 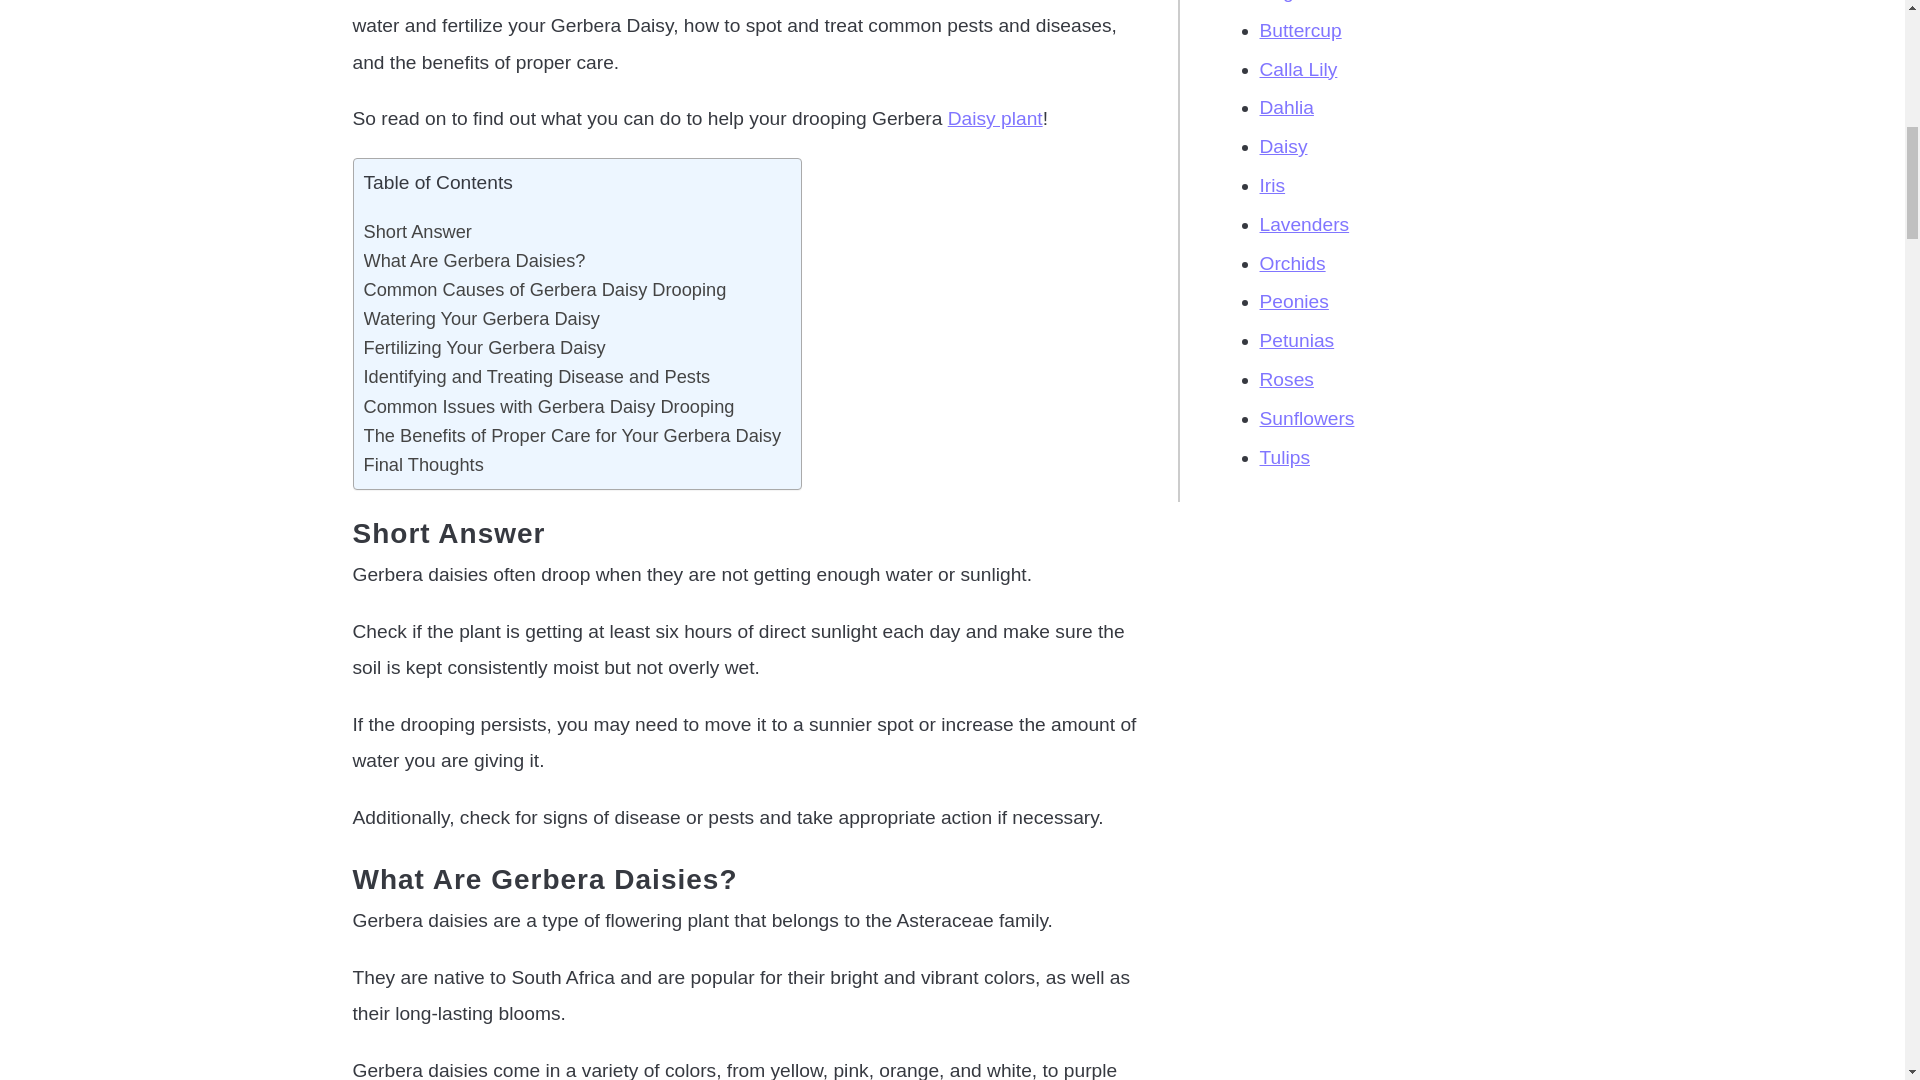 I want to click on Common Issues with Gerbera Daisy Drooping, so click(x=550, y=406).